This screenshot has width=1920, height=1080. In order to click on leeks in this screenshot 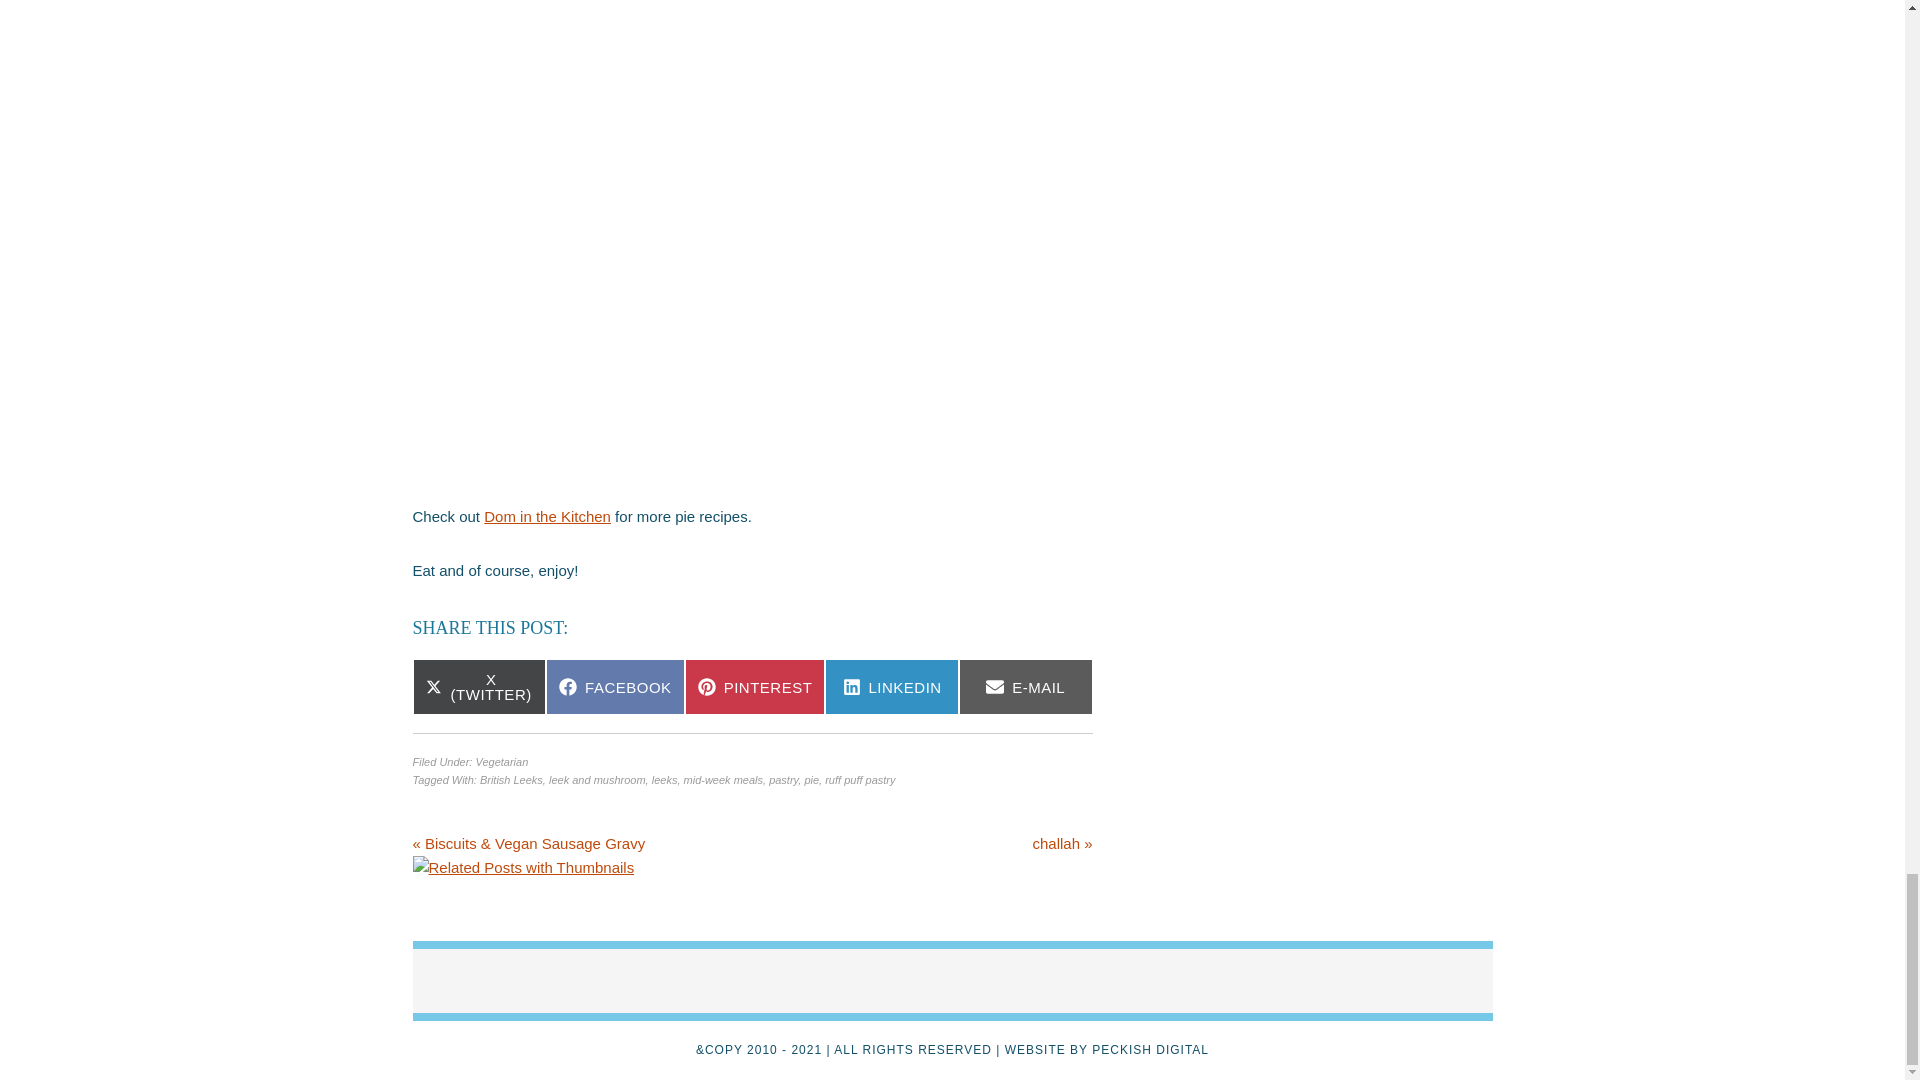, I will do `click(664, 780)`.